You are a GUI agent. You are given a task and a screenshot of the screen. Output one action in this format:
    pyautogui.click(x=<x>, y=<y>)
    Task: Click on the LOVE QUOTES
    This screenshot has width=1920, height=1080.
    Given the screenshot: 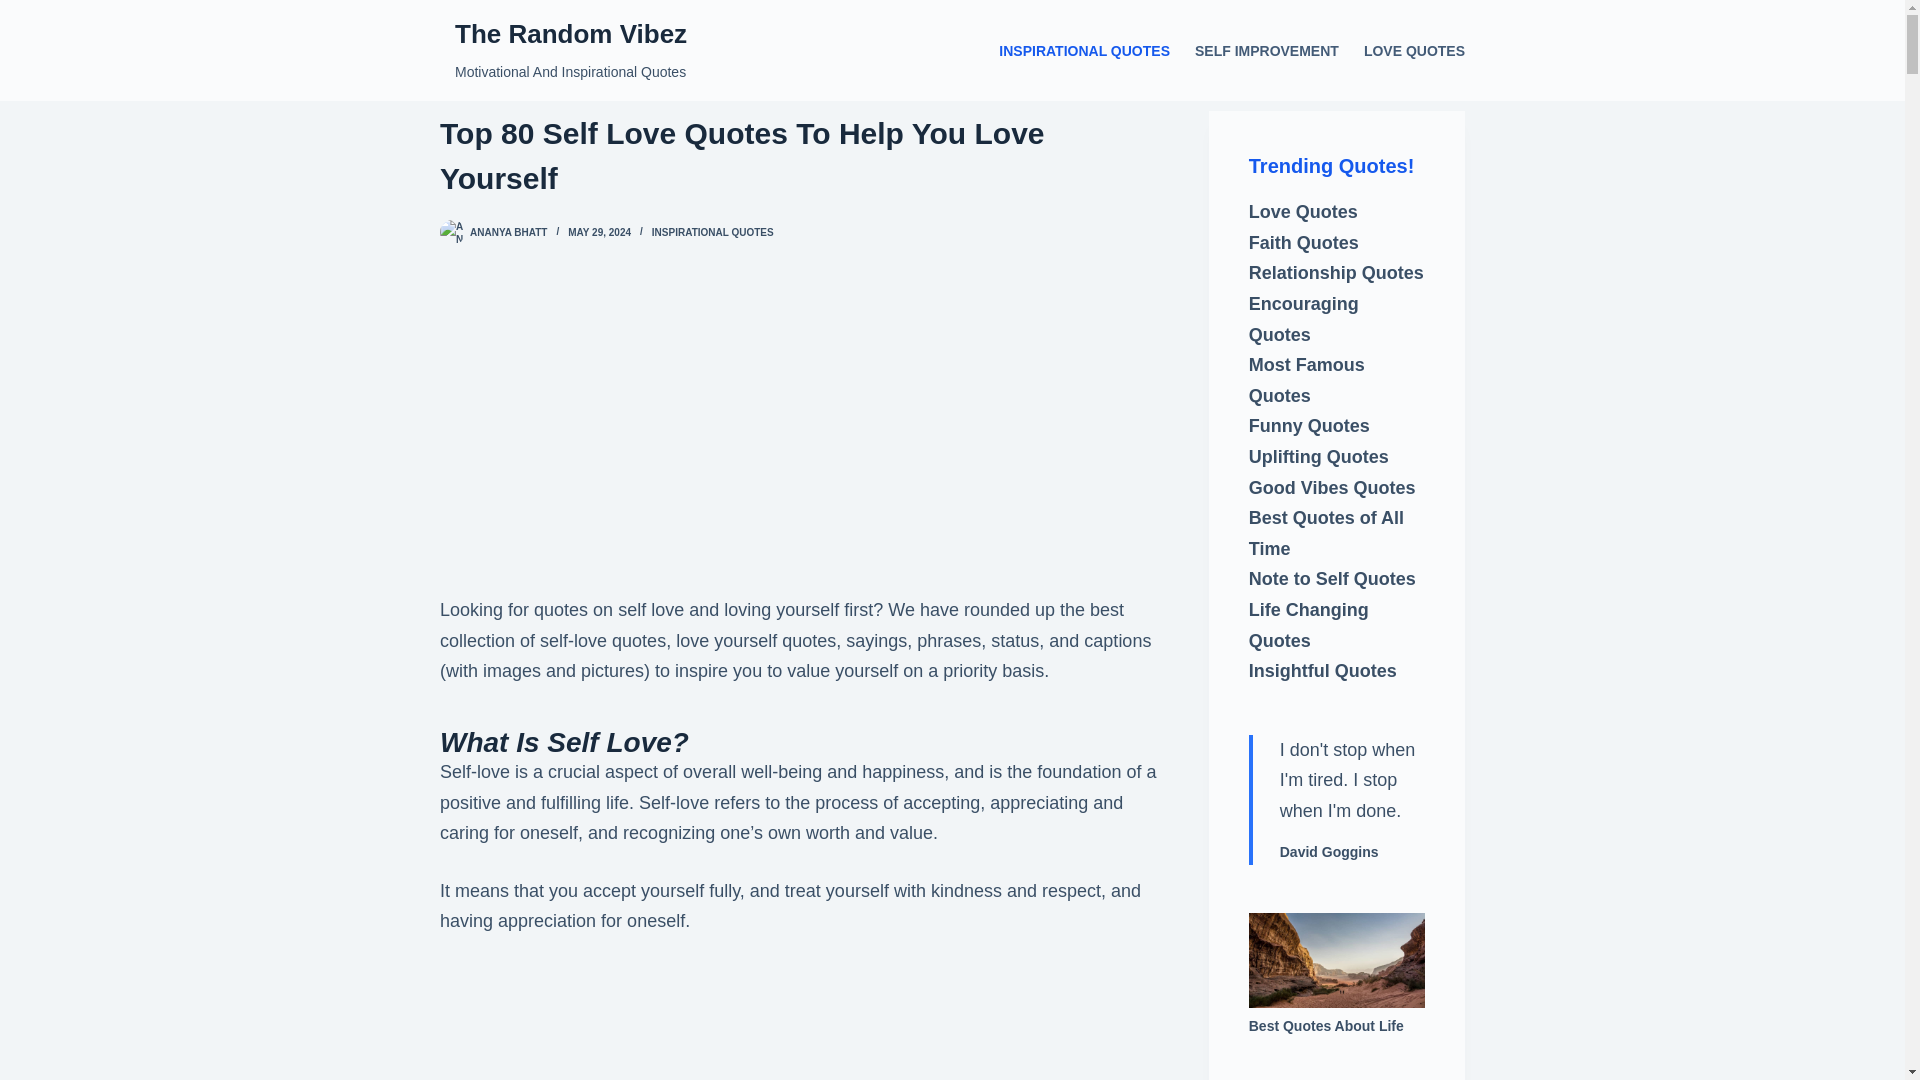 What is the action you would take?
    pyautogui.click(x=1408, y=50)
    